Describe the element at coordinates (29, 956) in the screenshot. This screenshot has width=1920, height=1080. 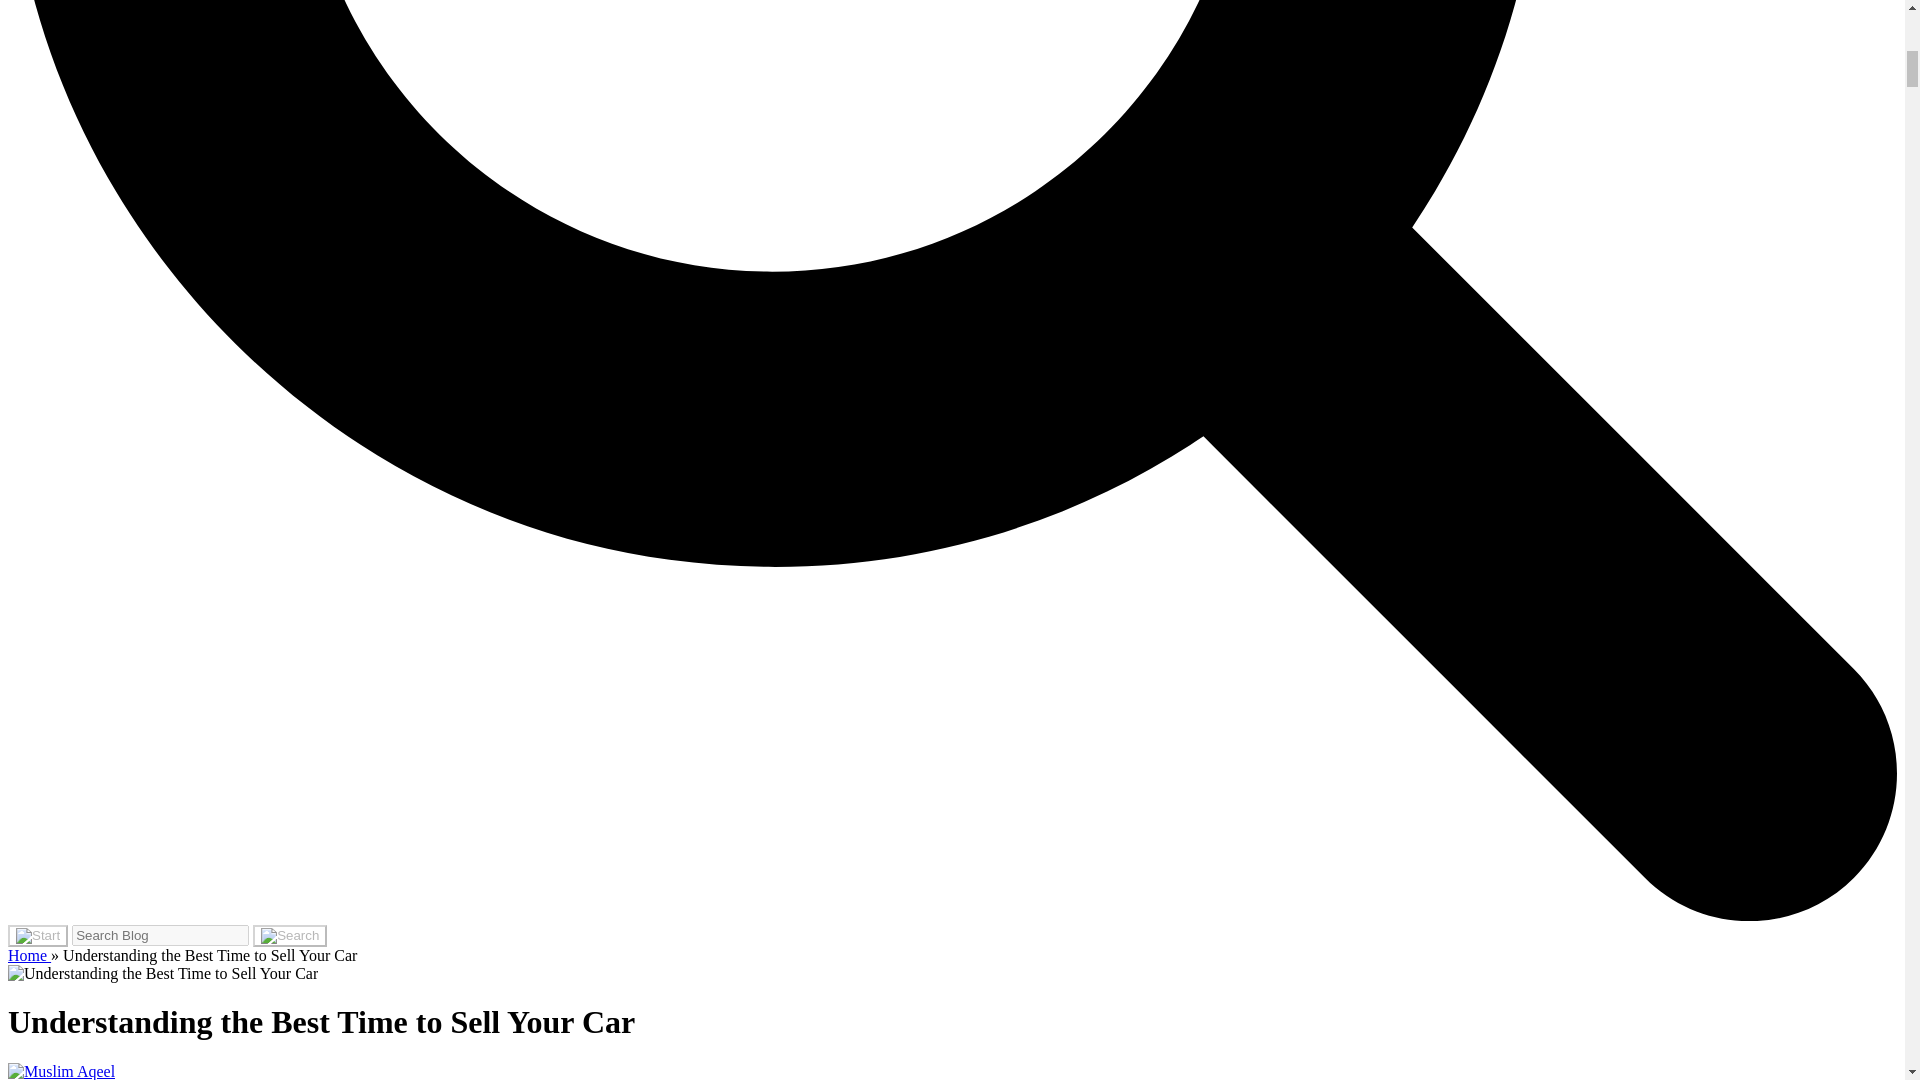
I see `Home` at that location.